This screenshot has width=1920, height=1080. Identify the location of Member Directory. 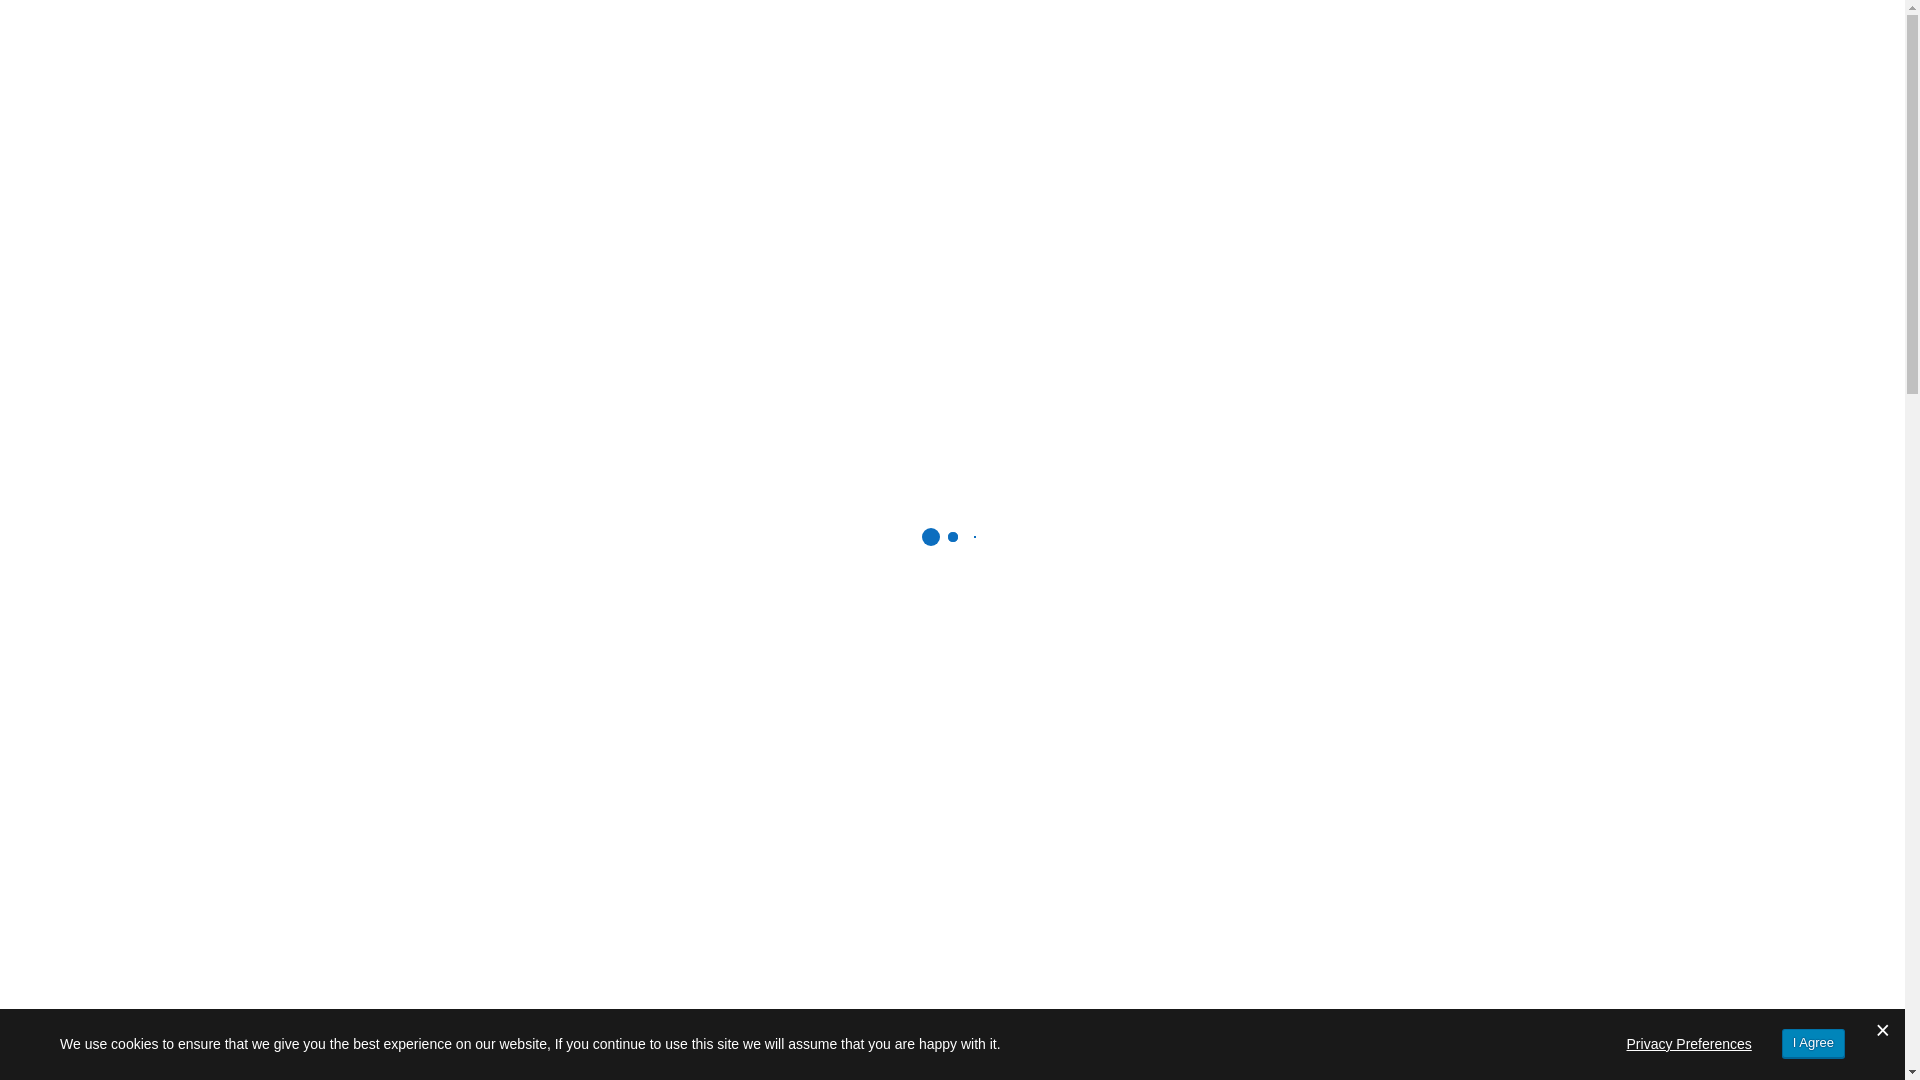
(516, 482).